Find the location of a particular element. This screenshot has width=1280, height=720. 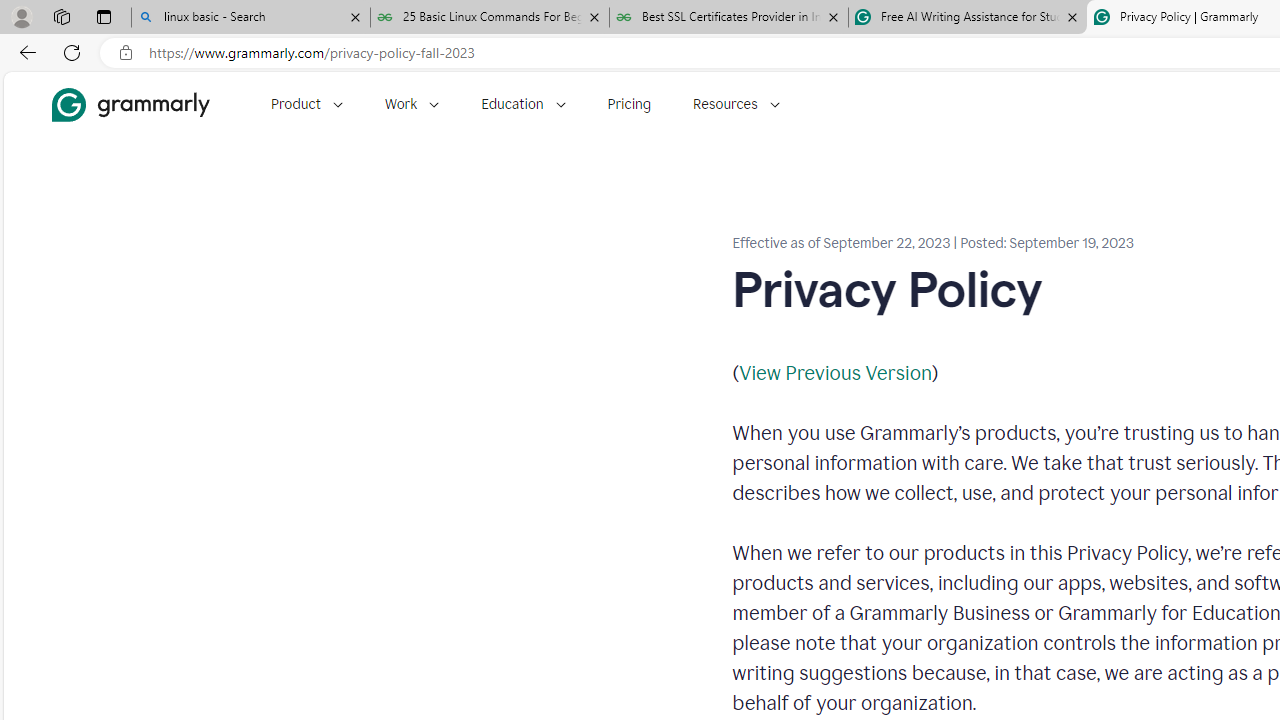

Pricing is located at coordinates (629, 104).